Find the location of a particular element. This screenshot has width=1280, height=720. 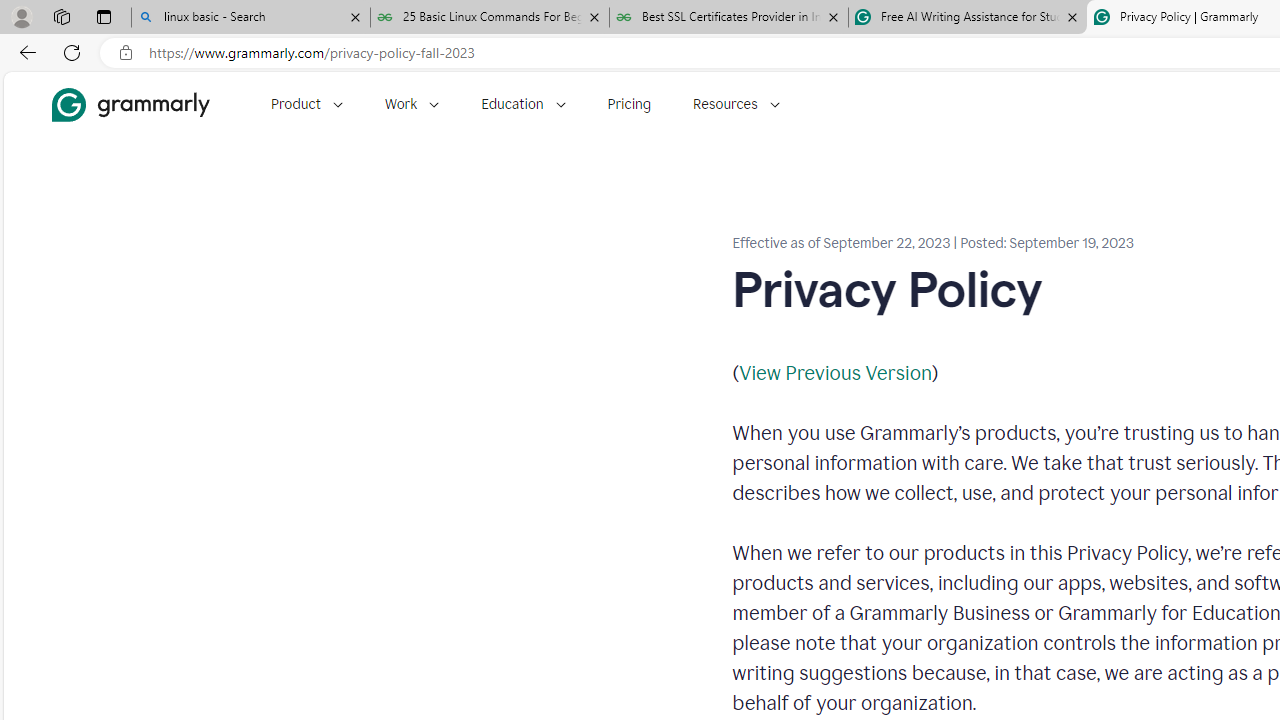

Pricing is located at coordinates (629, 104).